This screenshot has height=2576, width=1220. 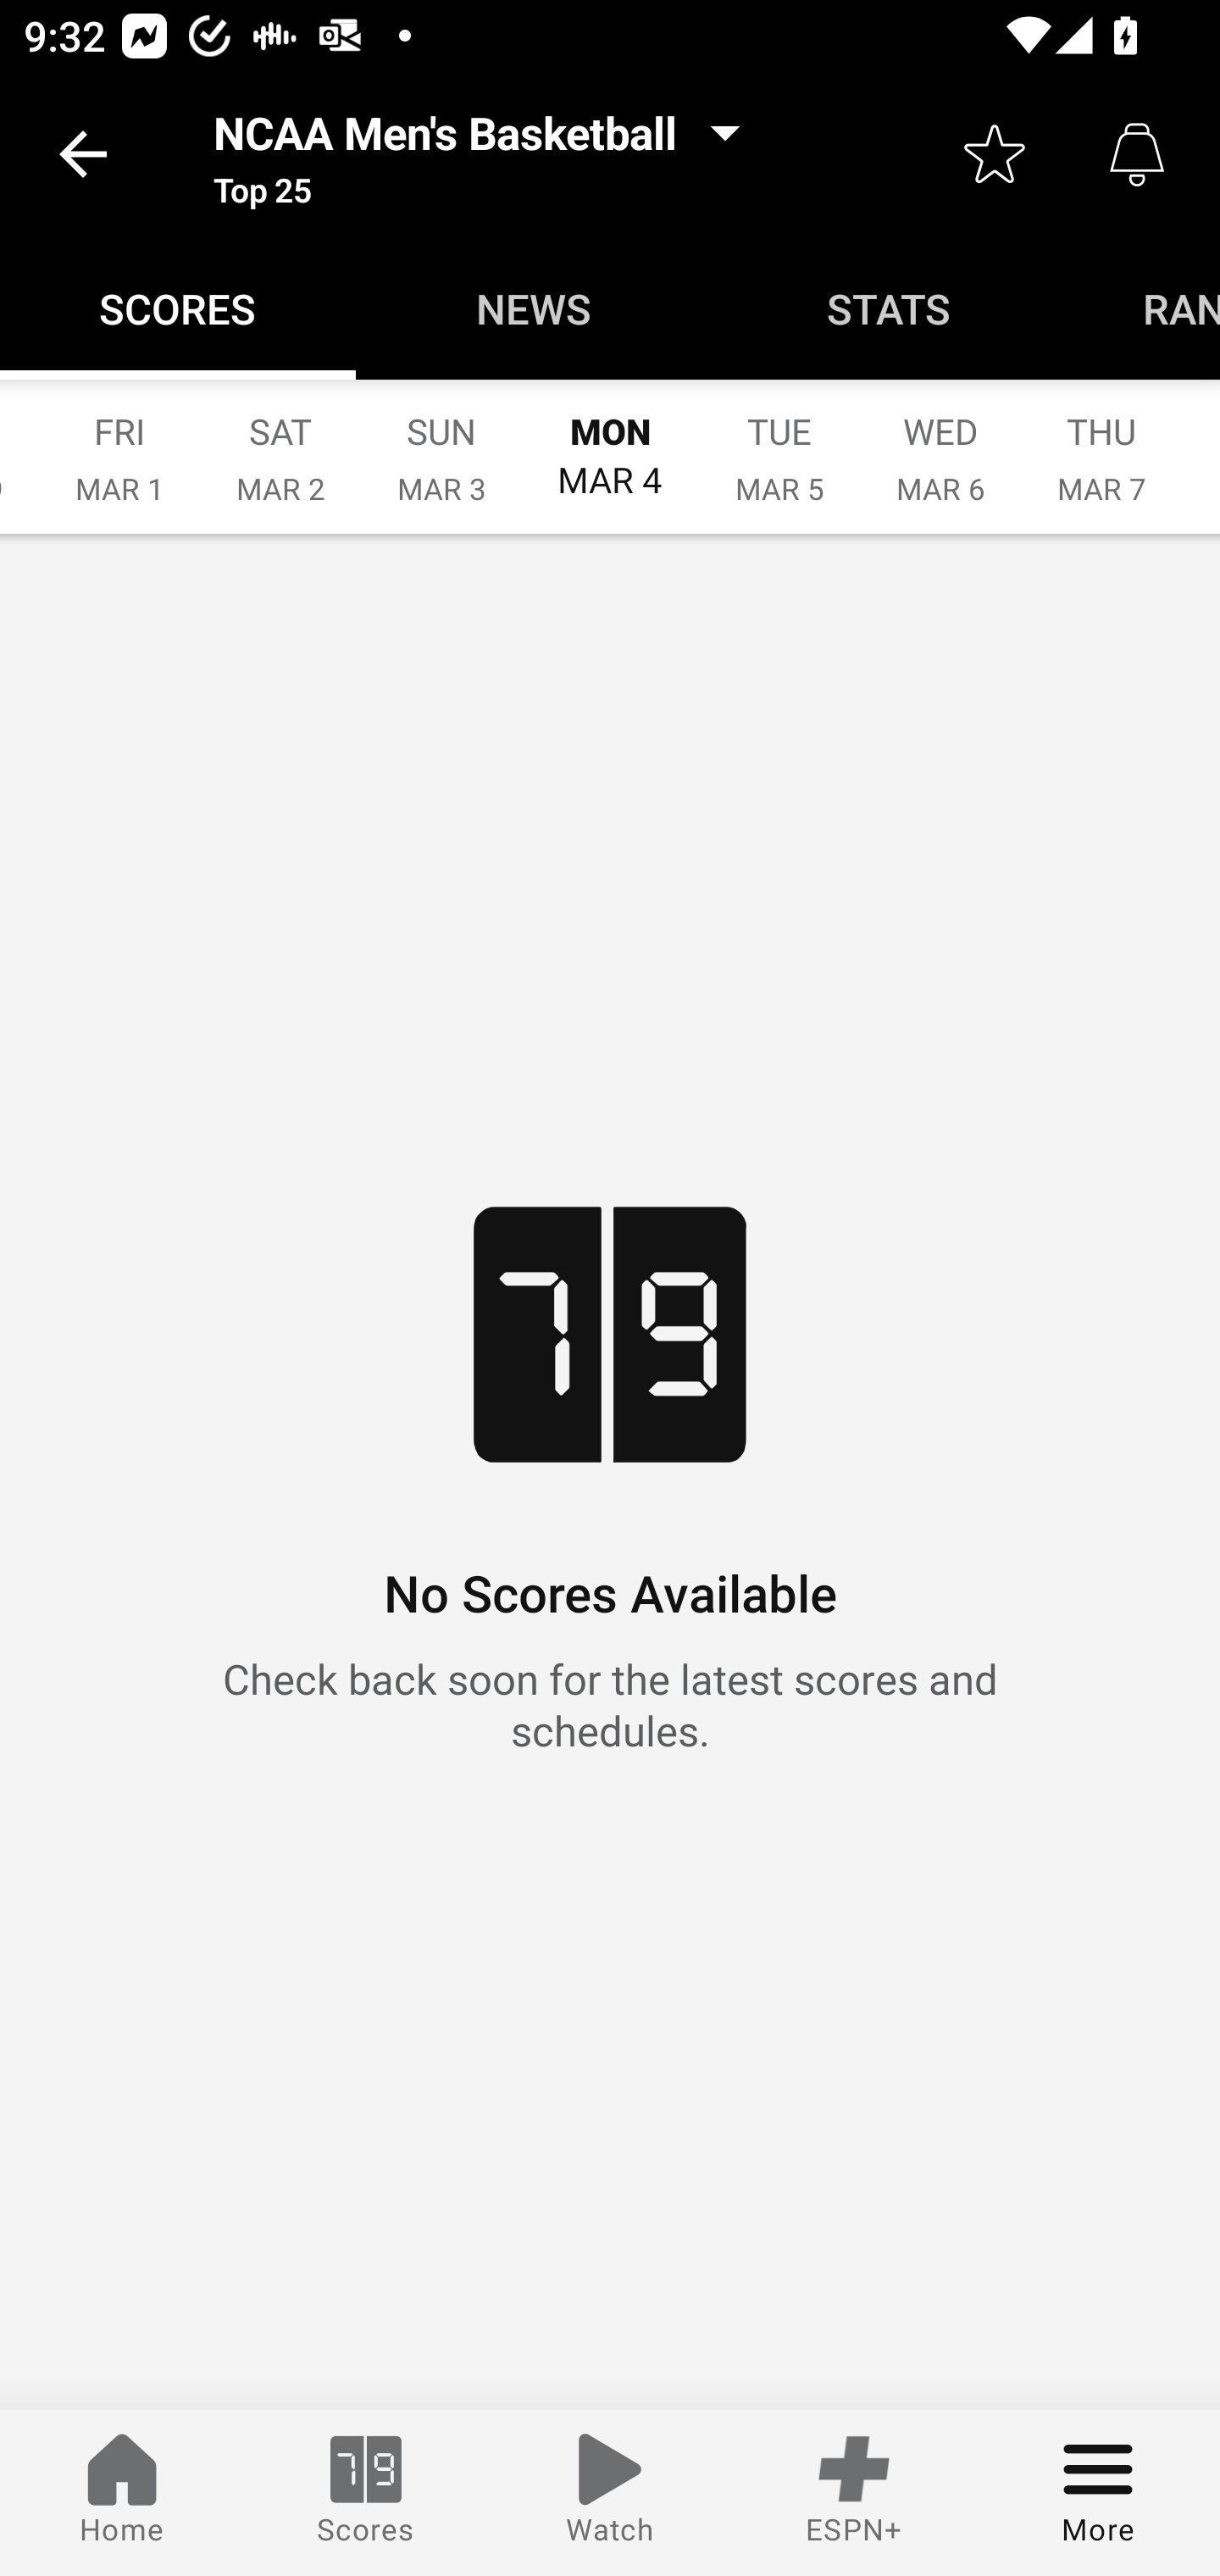 What do you see at coordinates (779, 441) in the screenshot?
I see `TUE MAR 5` at bounding box center [779, 441].